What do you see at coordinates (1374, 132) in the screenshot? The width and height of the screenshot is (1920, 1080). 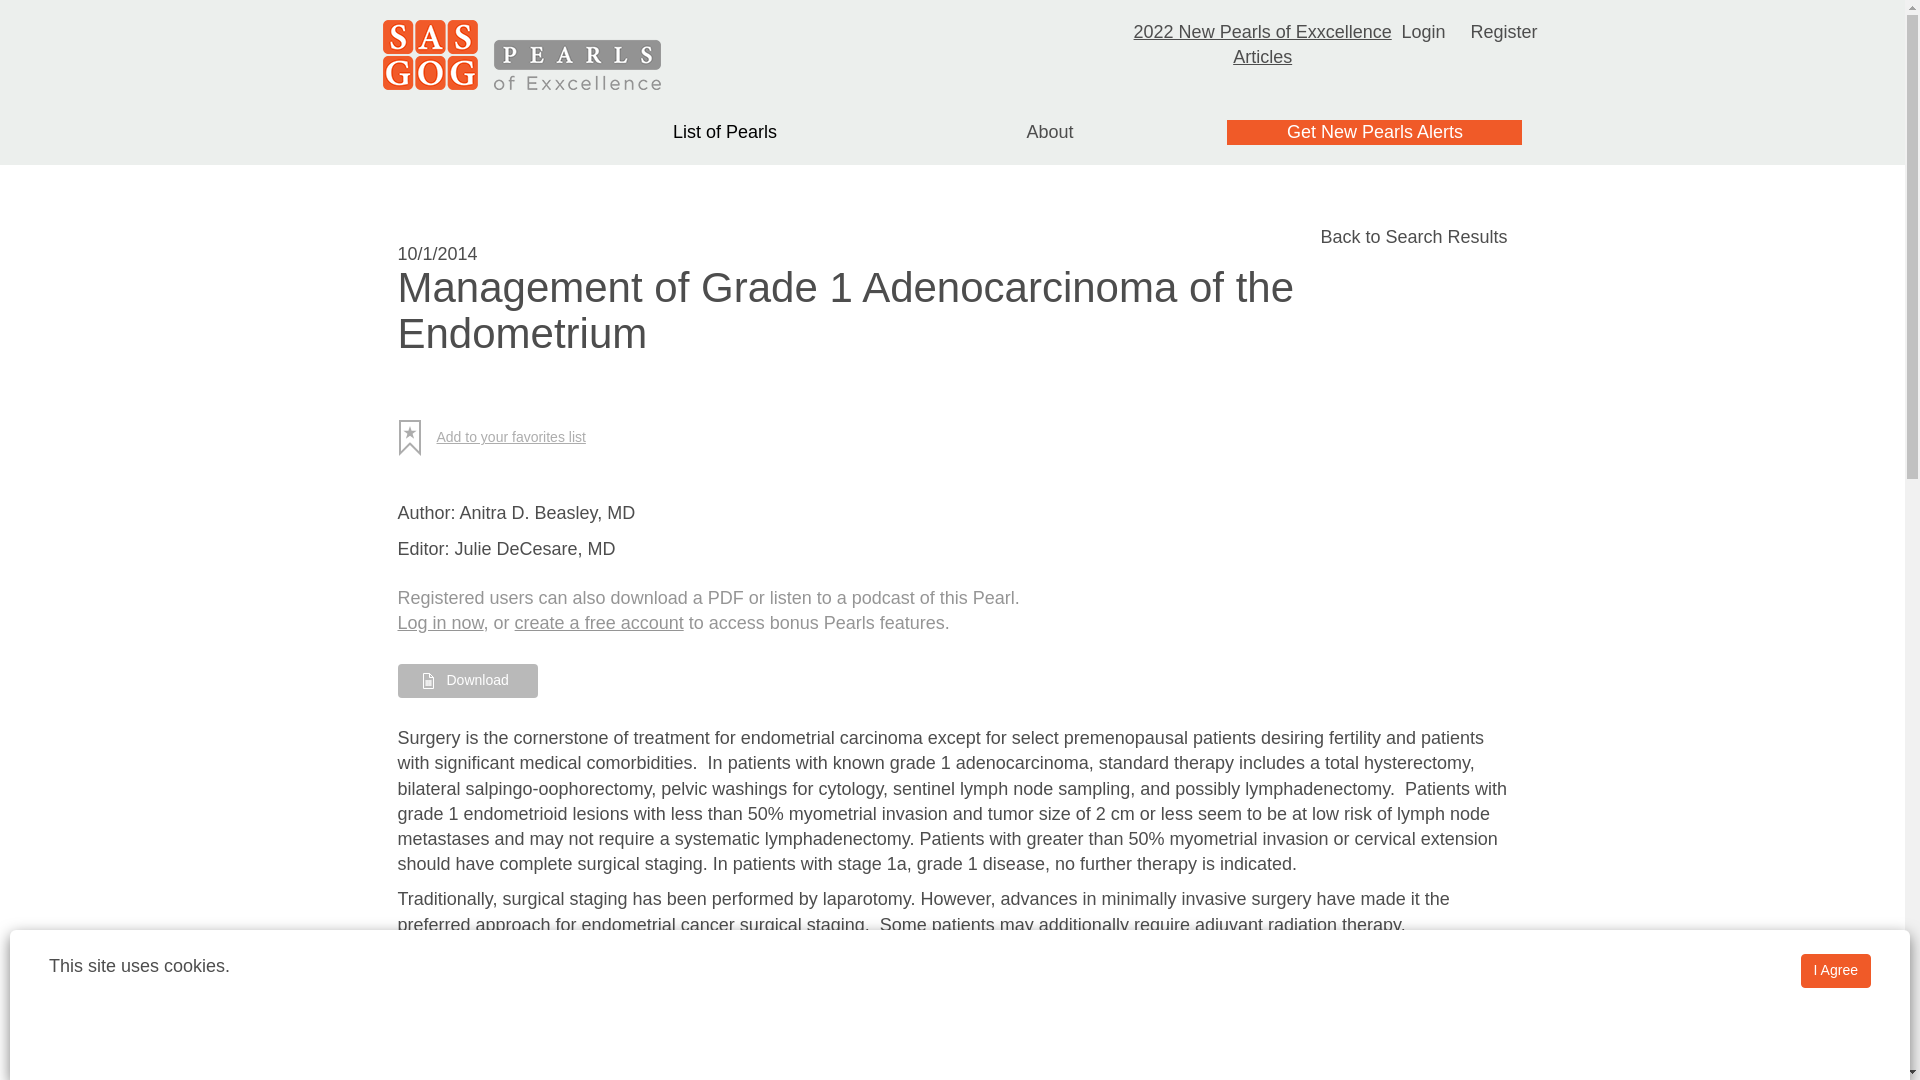 I see `Get New Pearls Alerts` at bounding box center [1374, 132].